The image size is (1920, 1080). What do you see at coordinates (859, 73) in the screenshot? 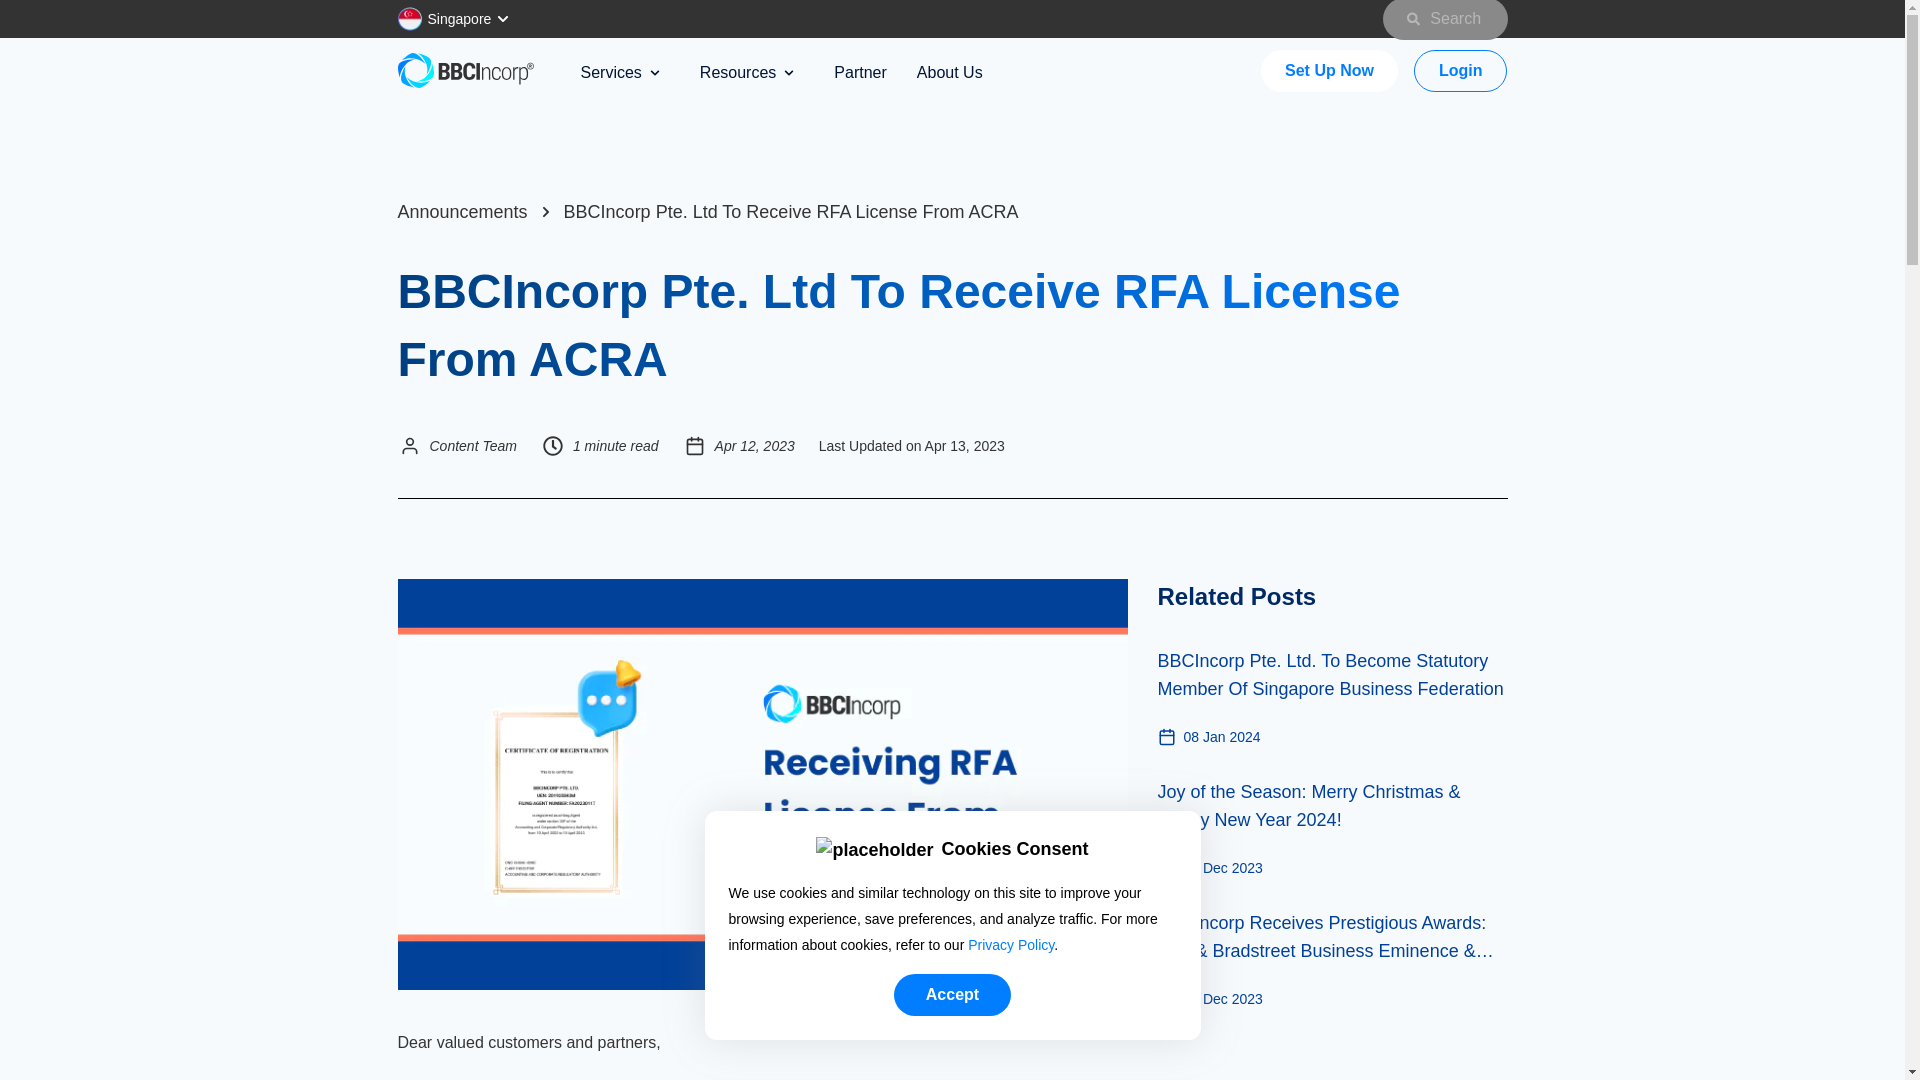
I see `Partner` at bounding box center [859, 73].